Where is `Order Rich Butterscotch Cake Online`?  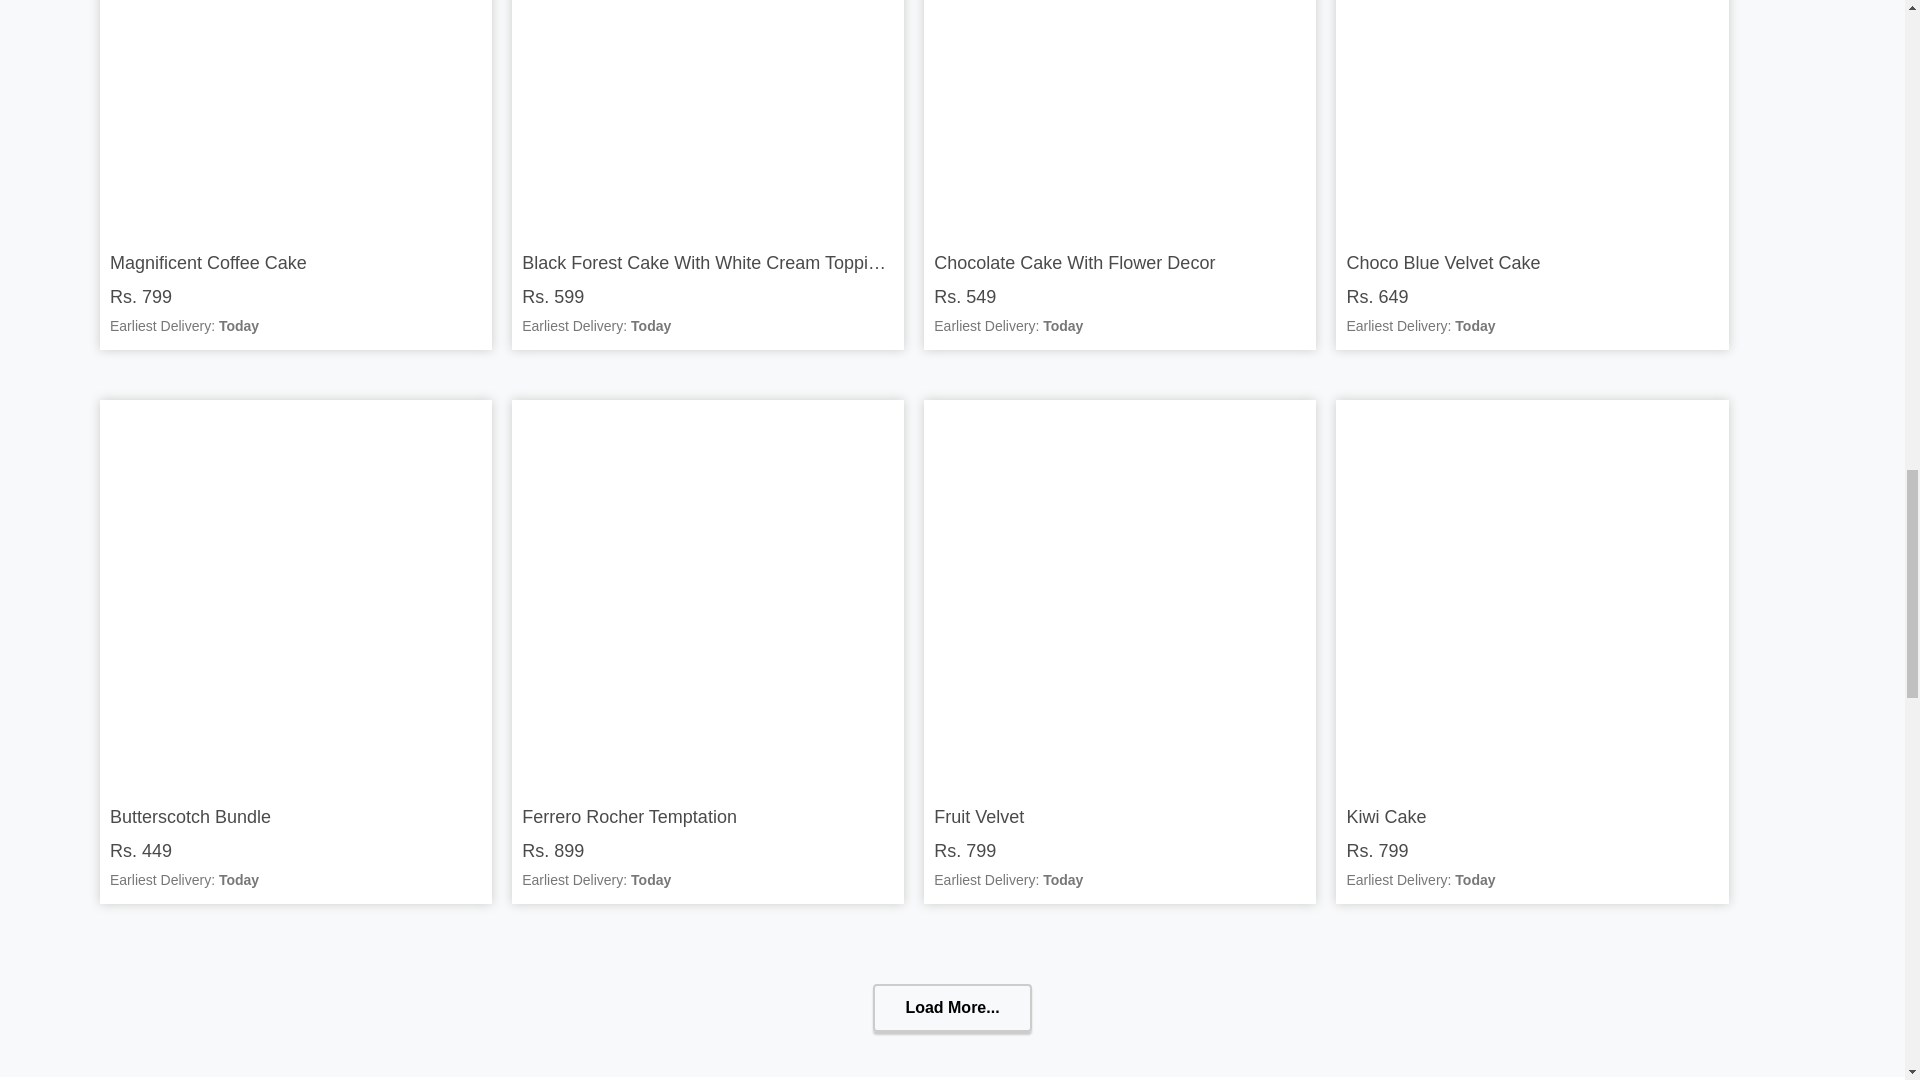
Order Rich Butterscotch Cake Online is located at coordinates (295, 596).